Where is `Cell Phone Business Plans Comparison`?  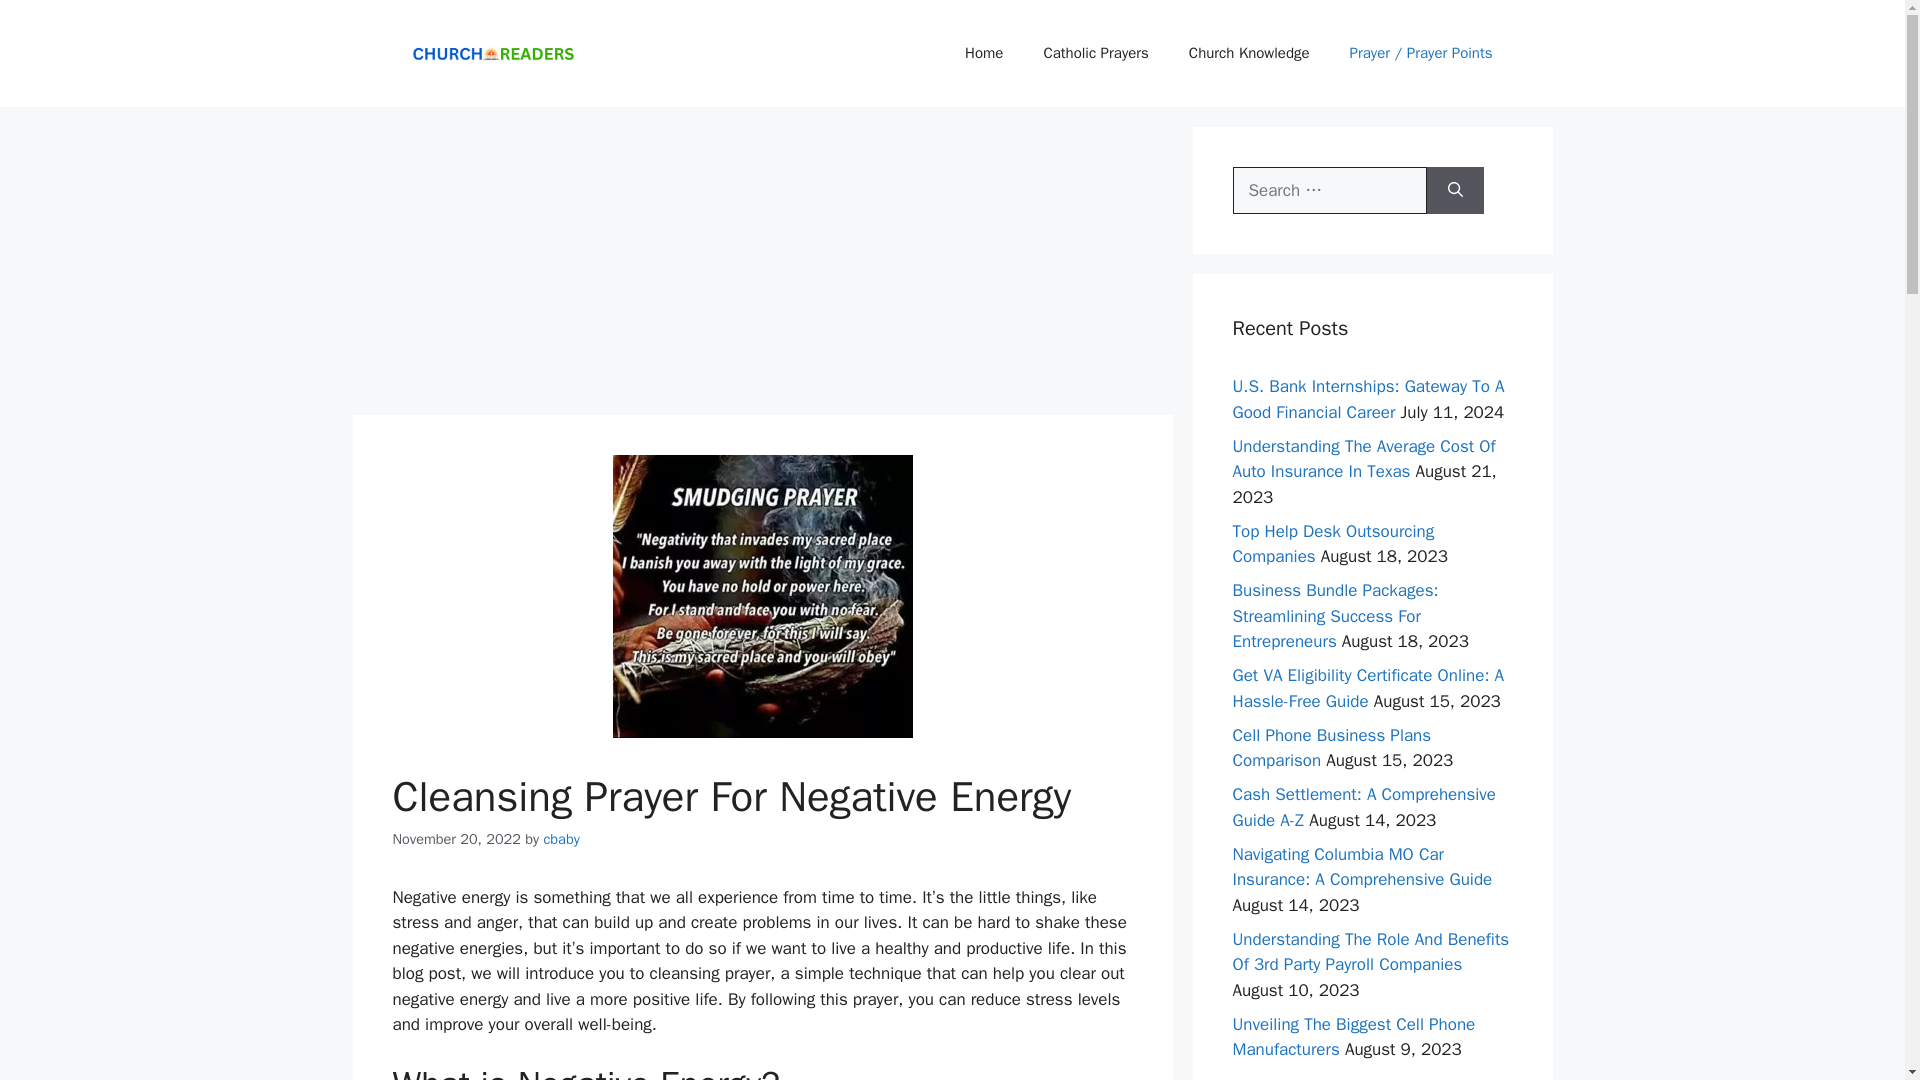
Cell Phone Business Plans Comparison is located at coordinates (1331, 748).